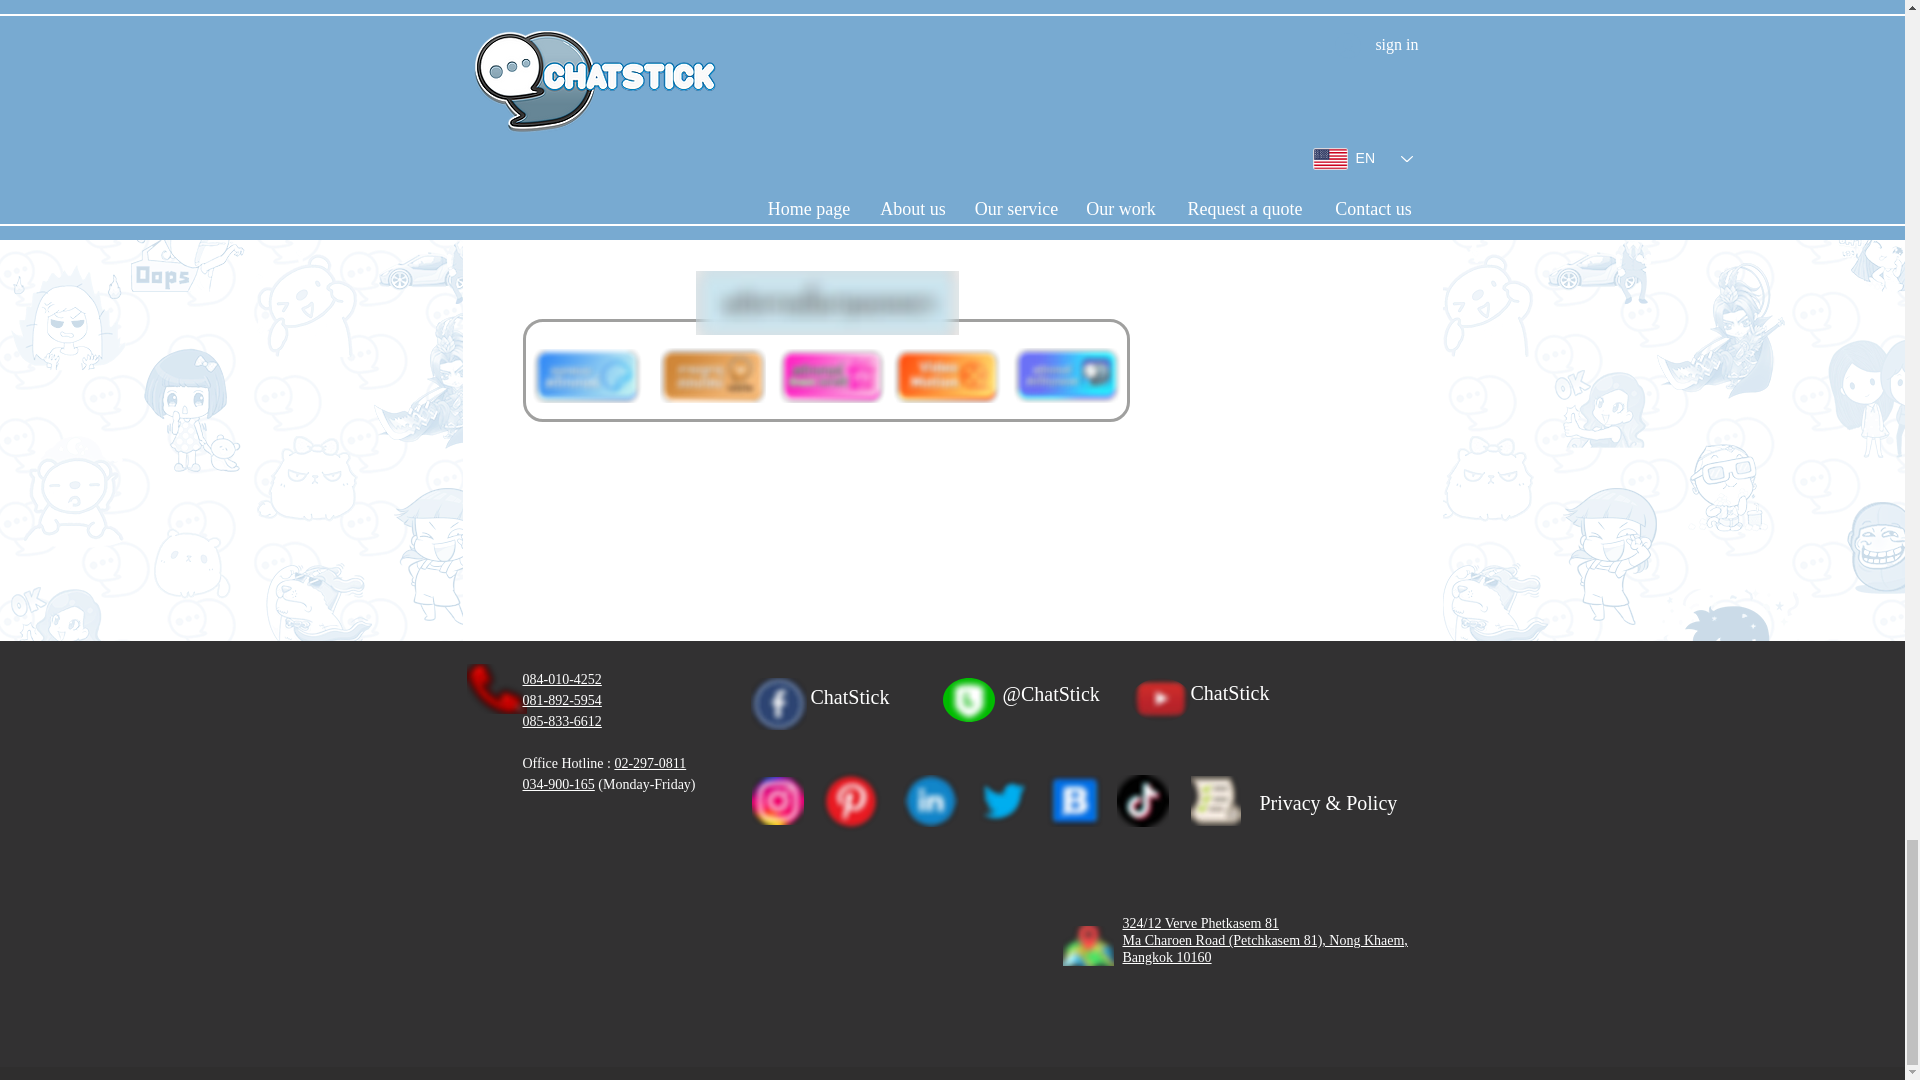  I want to click on Privacy.png, so click(1215, 801).